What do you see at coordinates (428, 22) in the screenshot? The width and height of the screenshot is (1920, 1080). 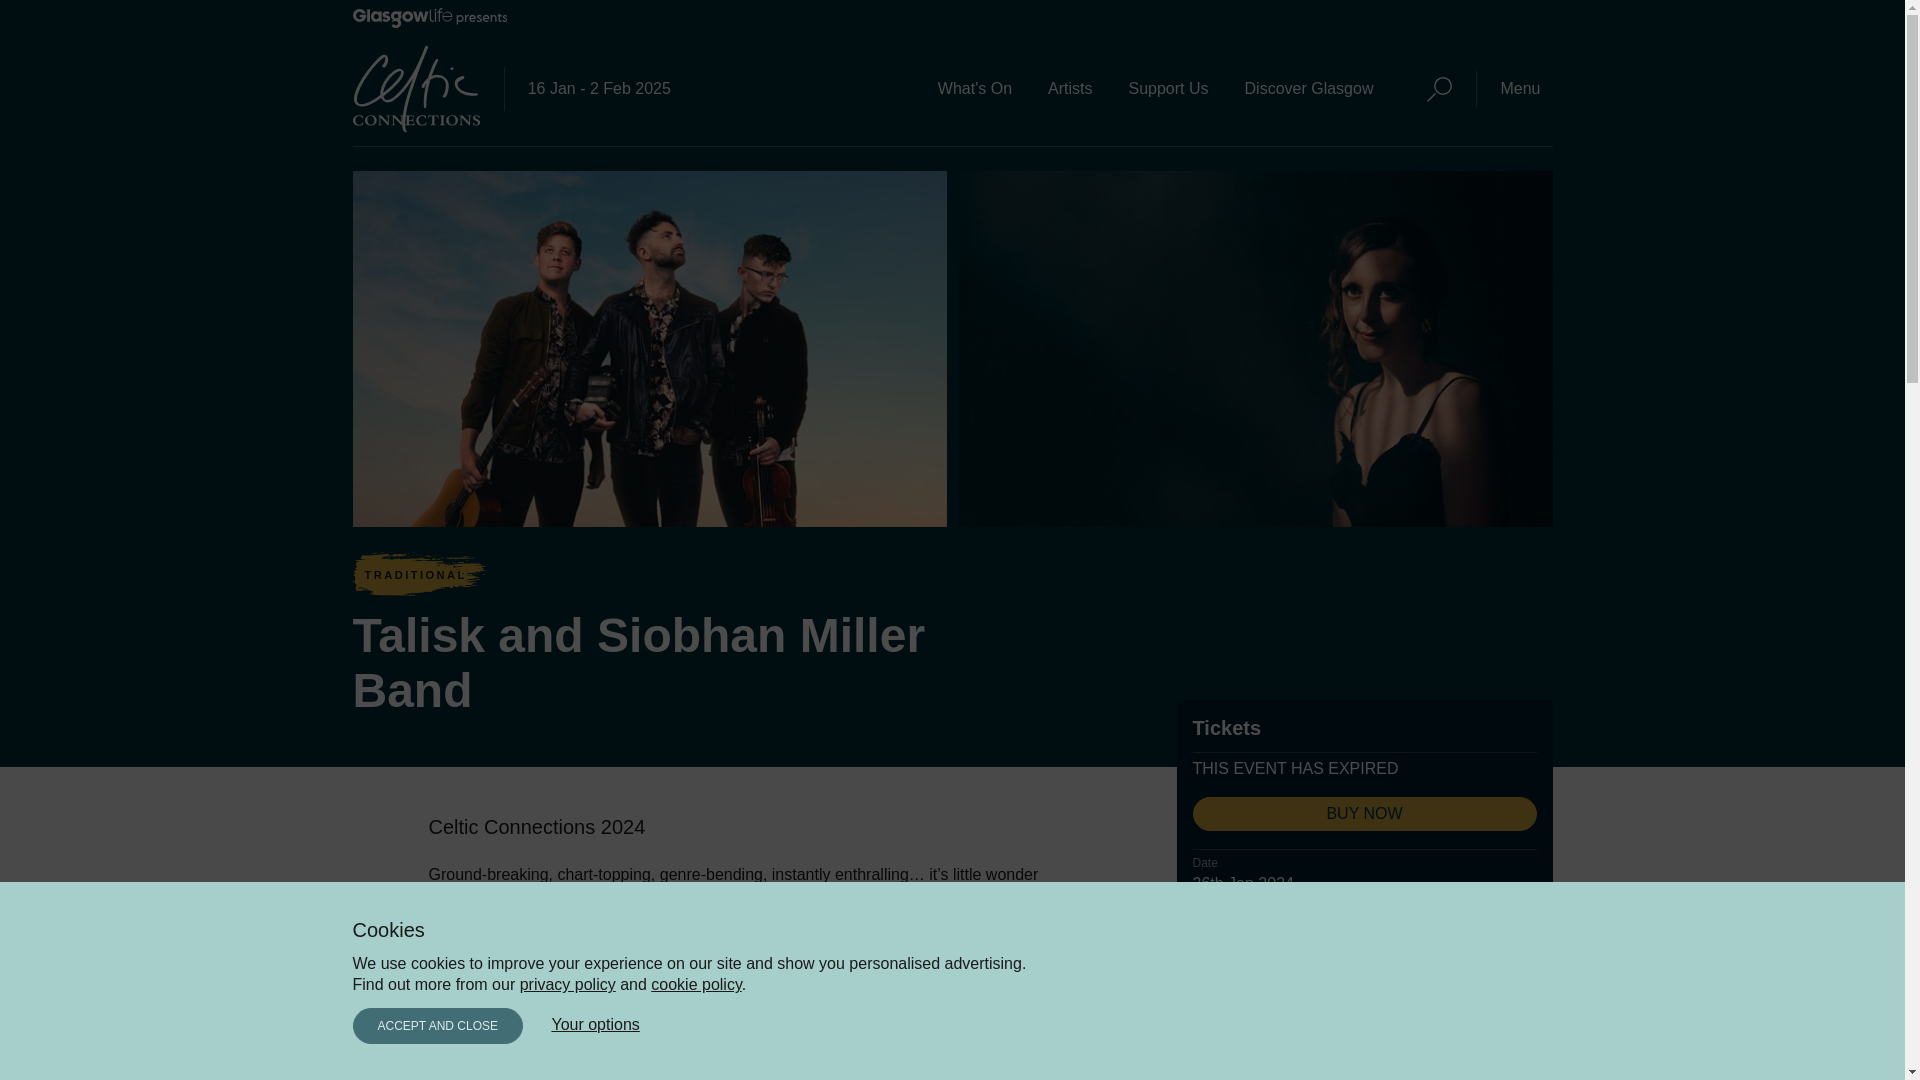 I see `Glasgow Life presents` at bounding box center [428, 22].